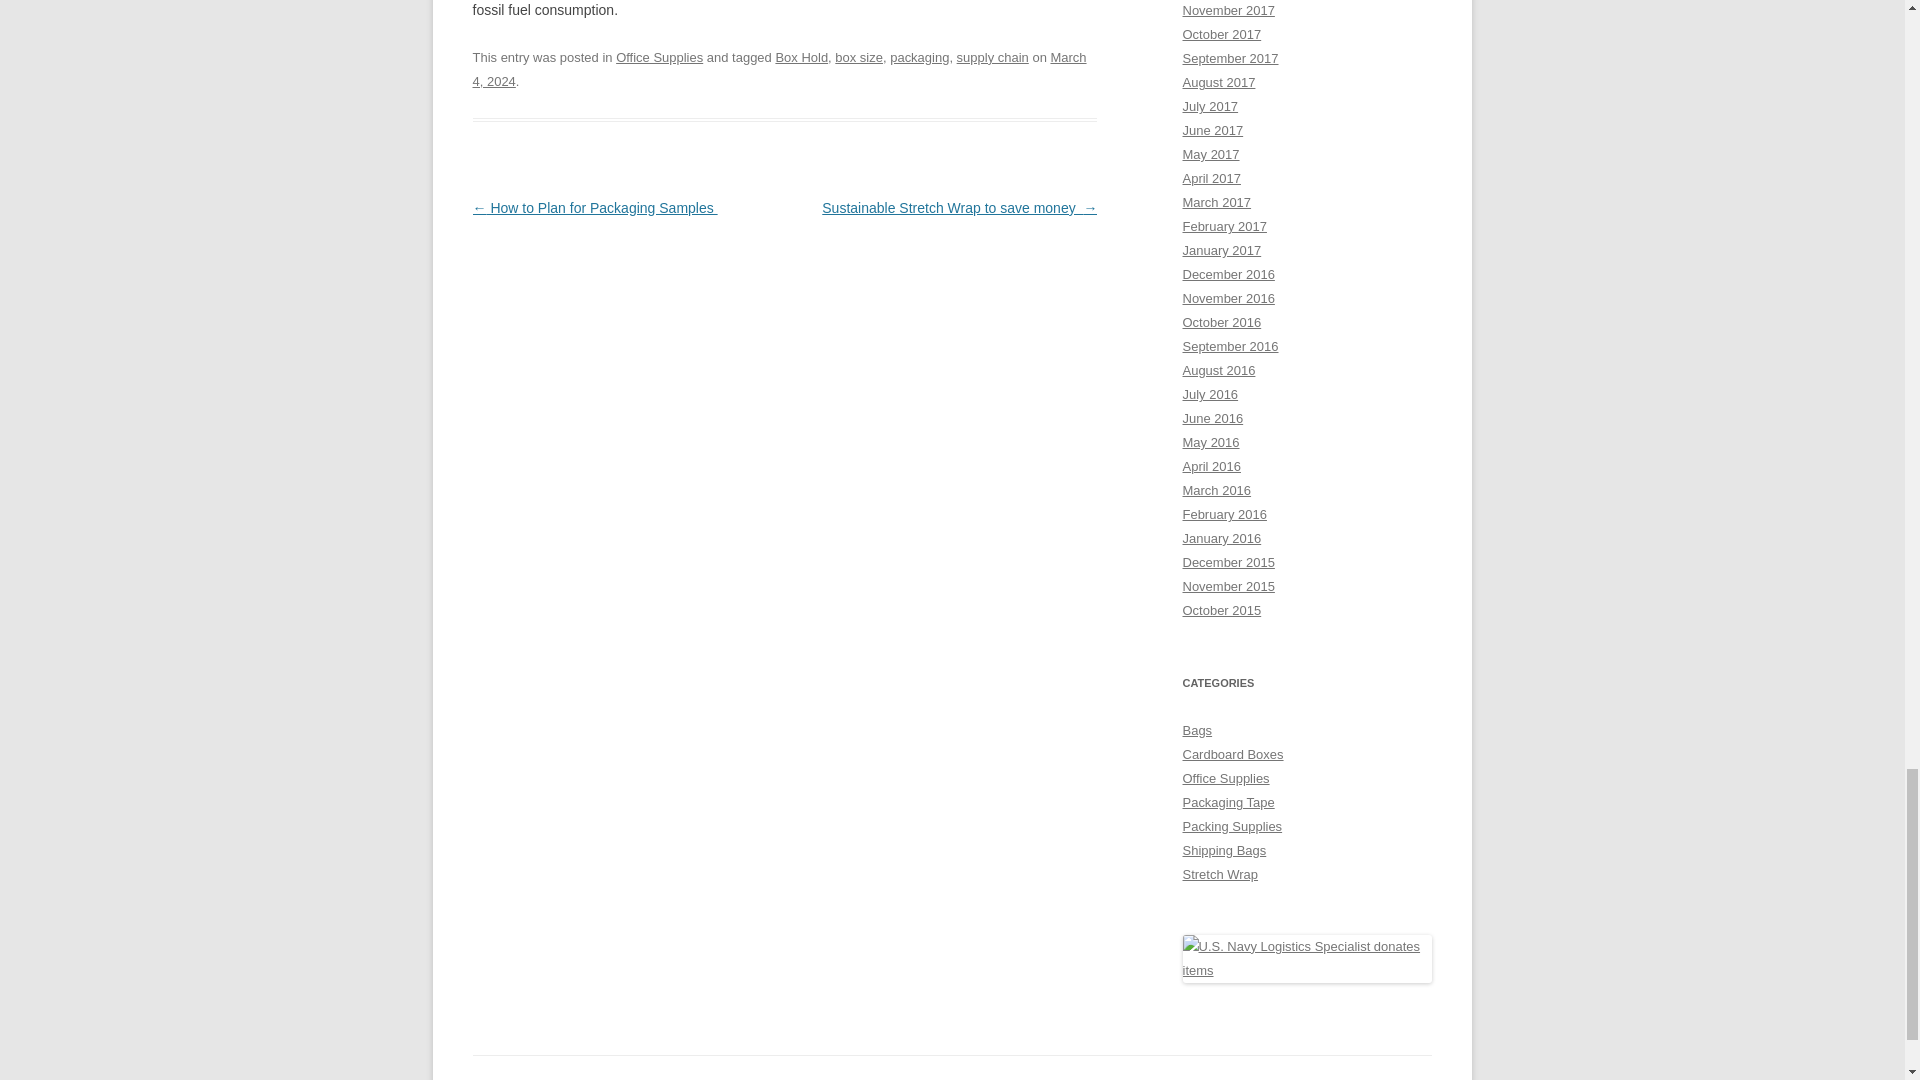 The height and width of the screenshot is (1080, 1920). I want to click on Office Supplies, so click(659, 56).